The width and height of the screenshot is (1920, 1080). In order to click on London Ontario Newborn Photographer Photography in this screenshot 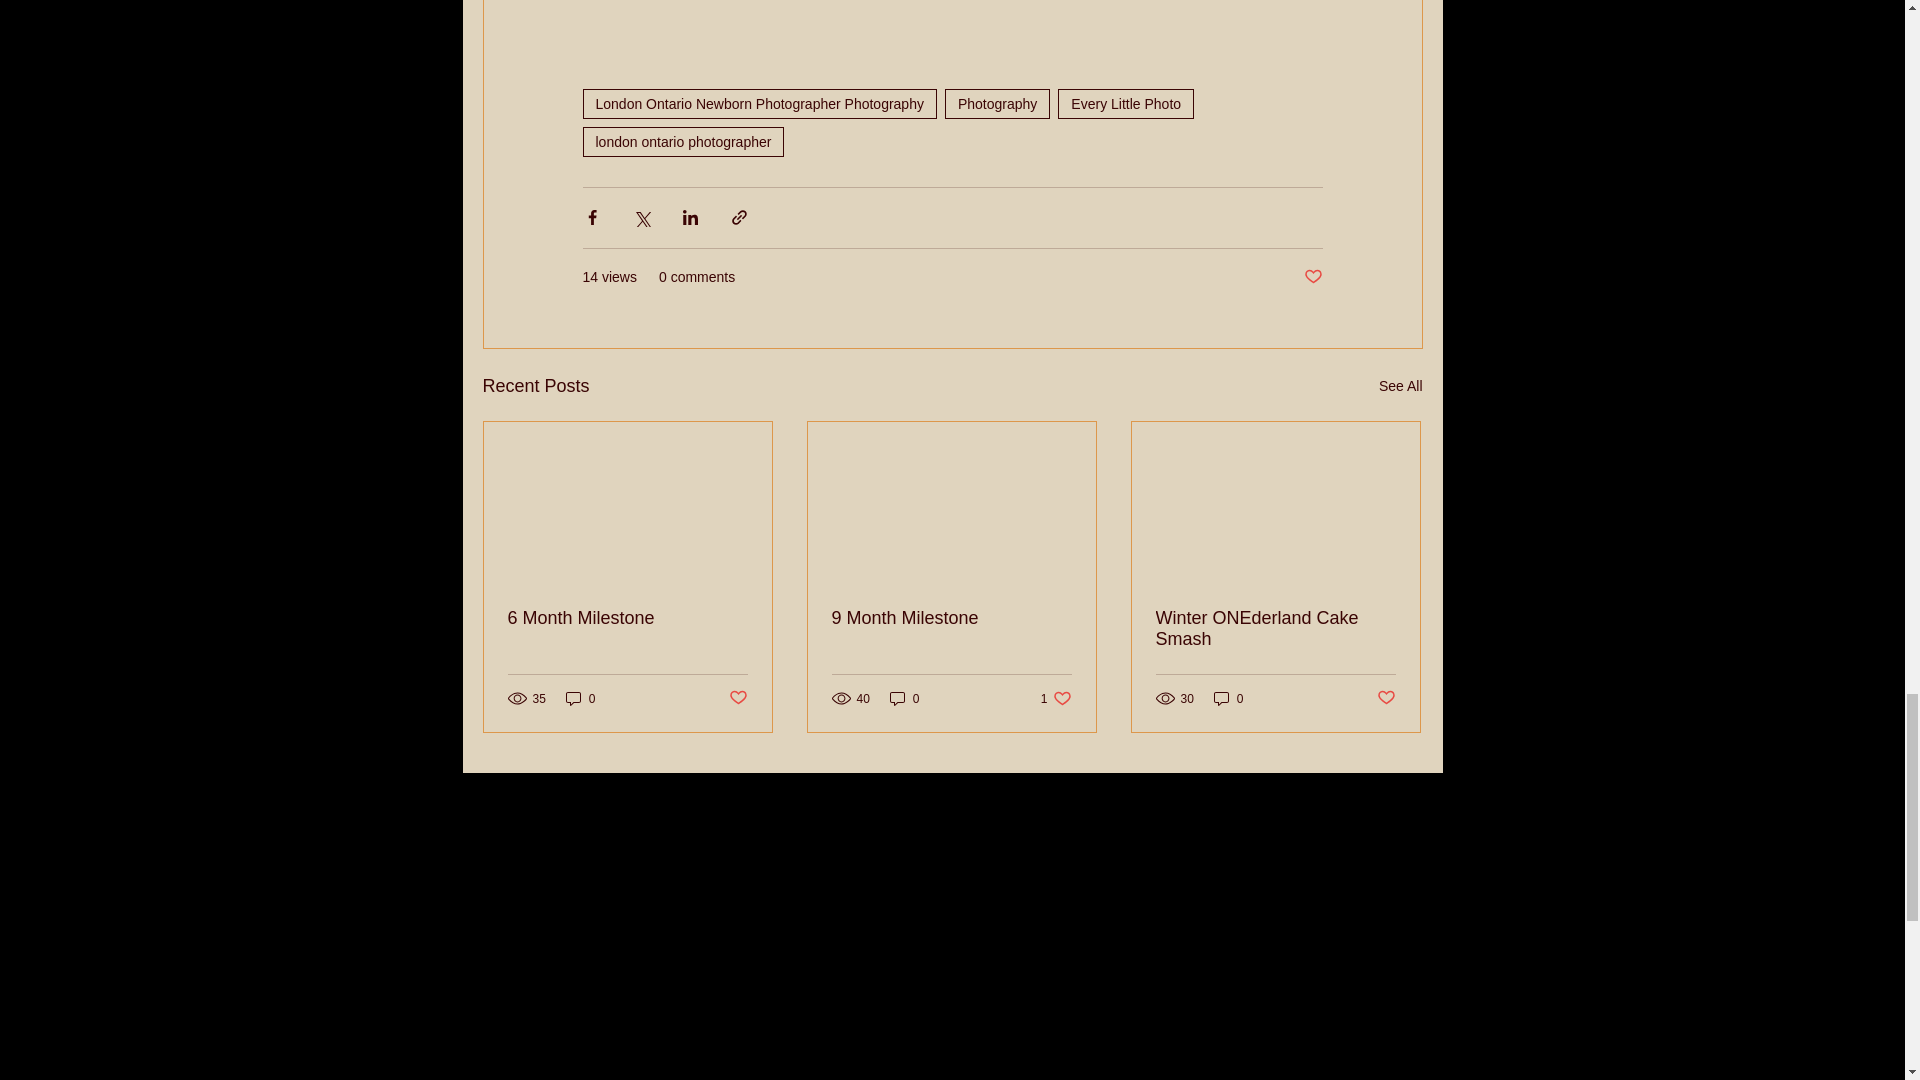, I will do `click(758, 103)`.